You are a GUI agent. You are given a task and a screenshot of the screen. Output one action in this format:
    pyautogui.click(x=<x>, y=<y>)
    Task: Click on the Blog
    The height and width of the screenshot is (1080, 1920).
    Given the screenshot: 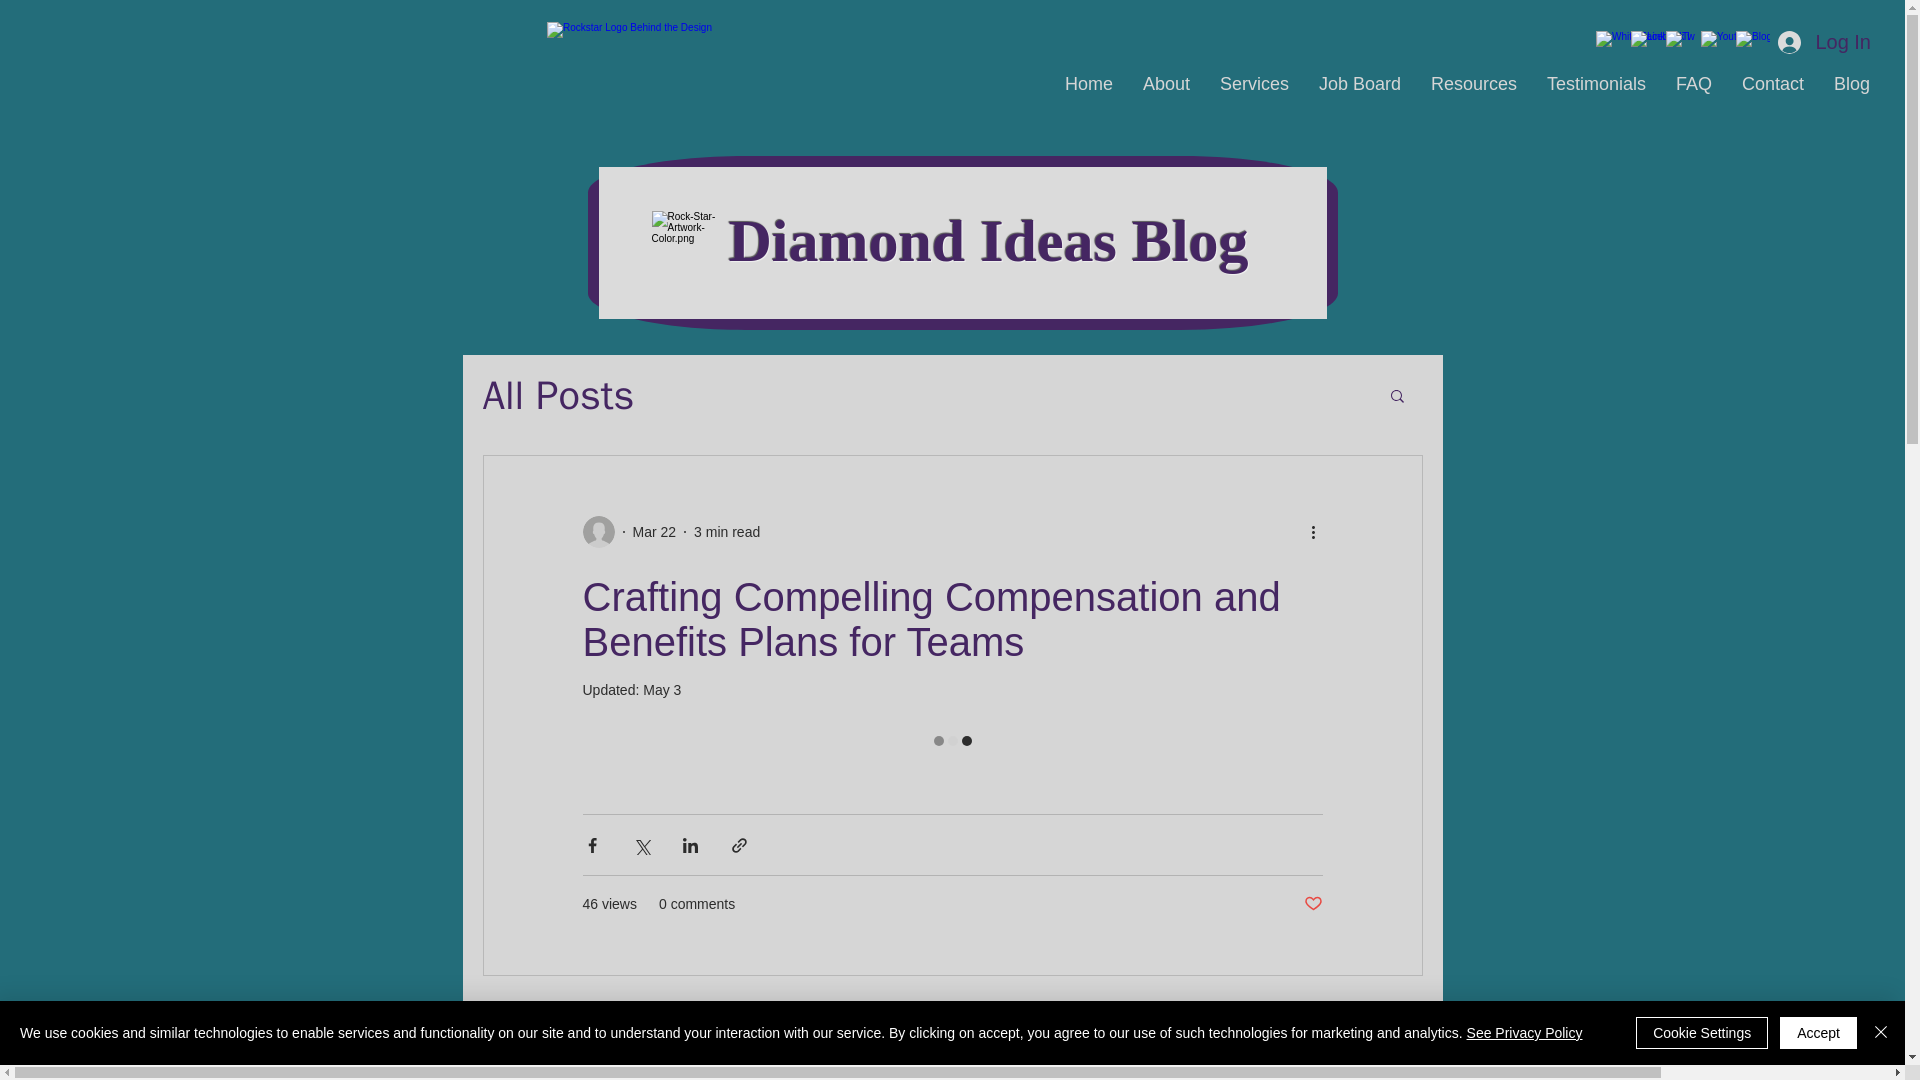 What is the action you would take?
    pyautogui.click(x=1852, y=84)
    